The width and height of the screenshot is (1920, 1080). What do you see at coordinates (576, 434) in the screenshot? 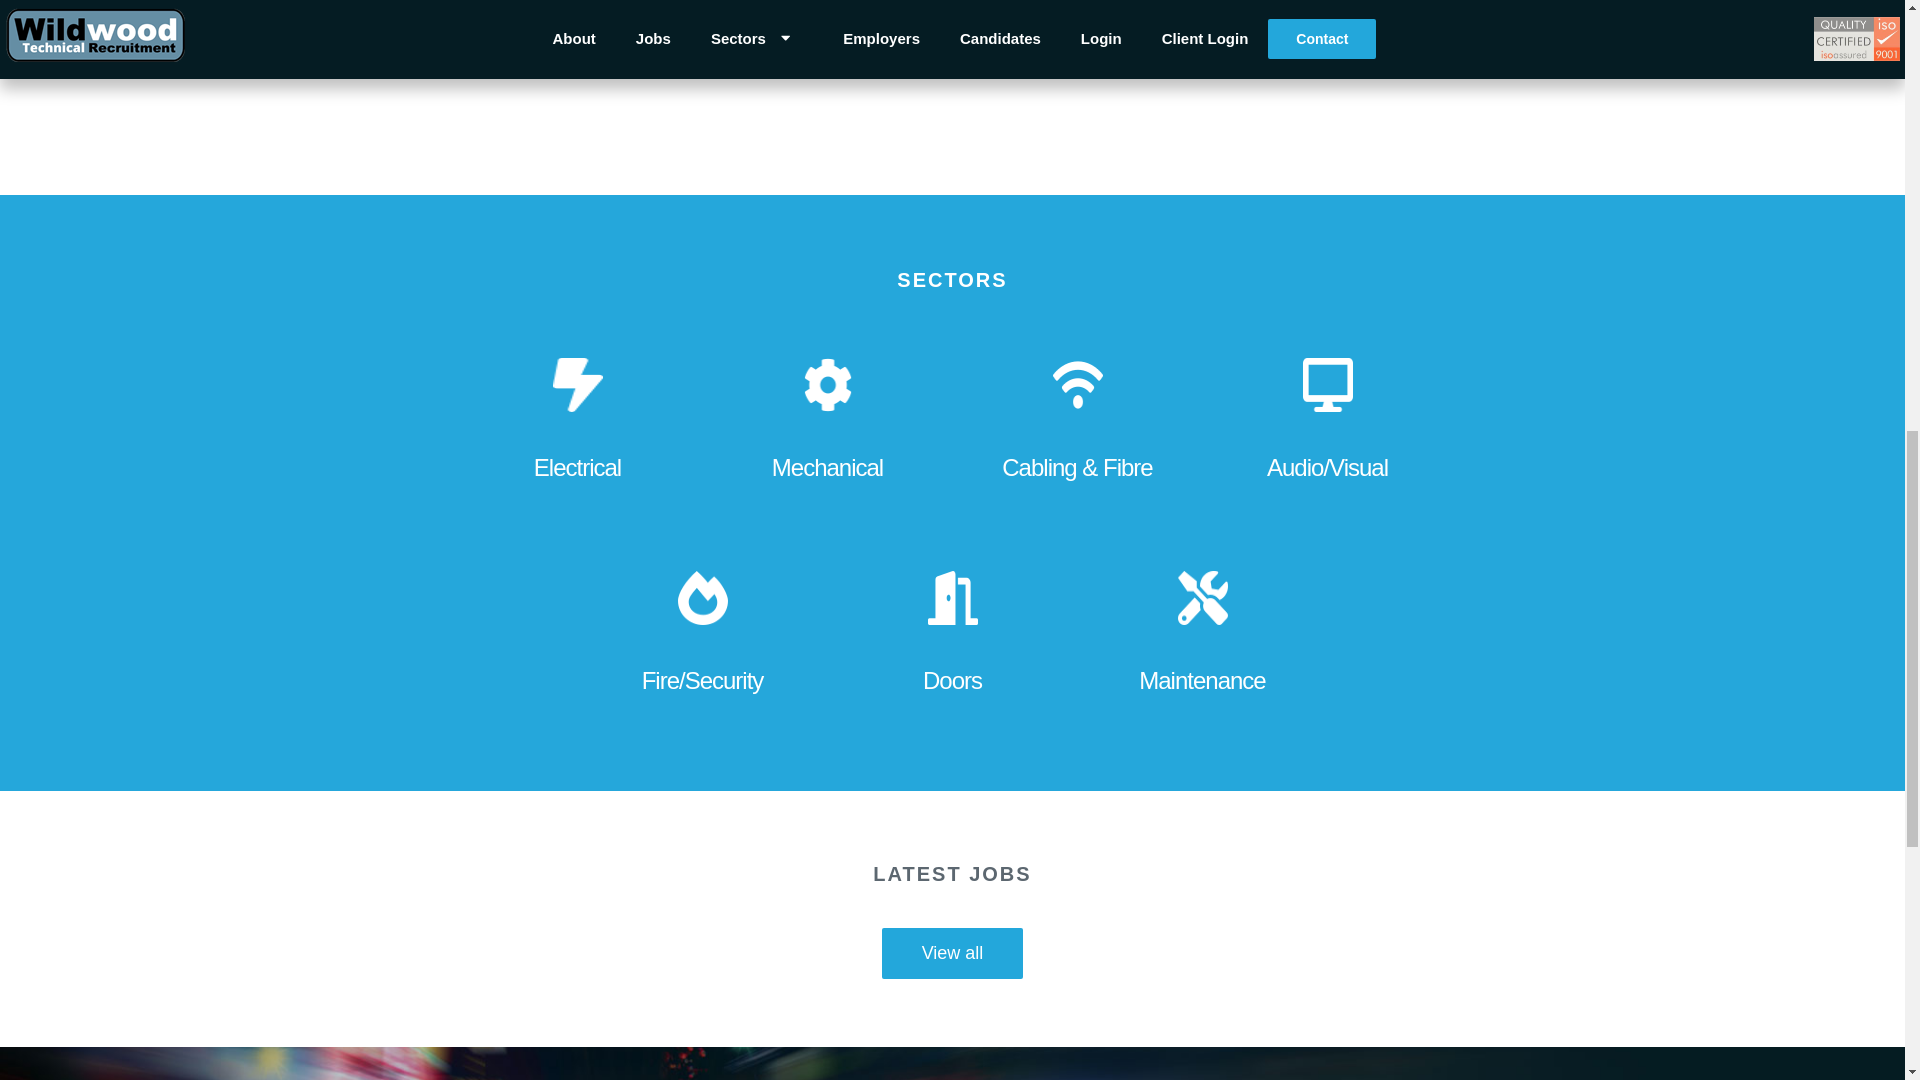
I see `Electrical` at bounding box center [576, 434].